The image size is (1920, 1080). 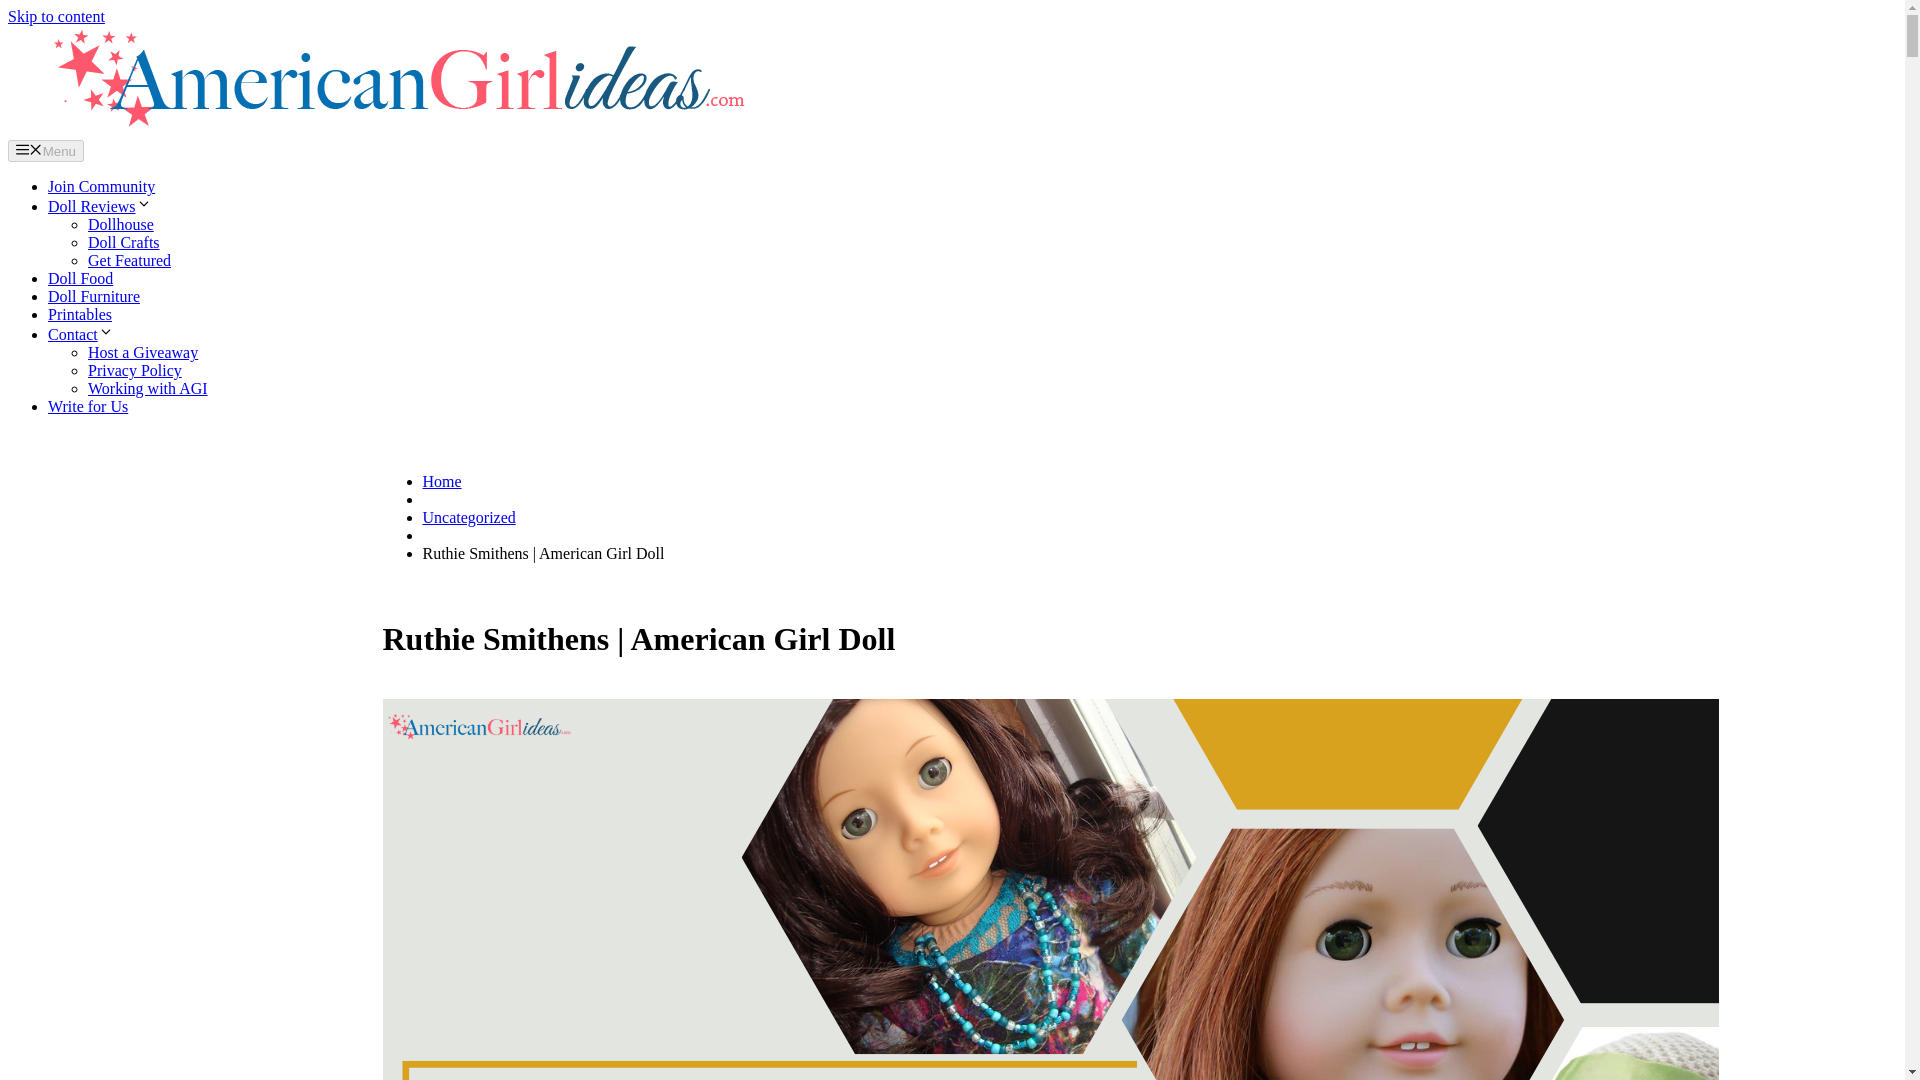 What do you see at coordinates (80, 334) in the screenshot?
I see `Contact` at bounding box center [80, 334].